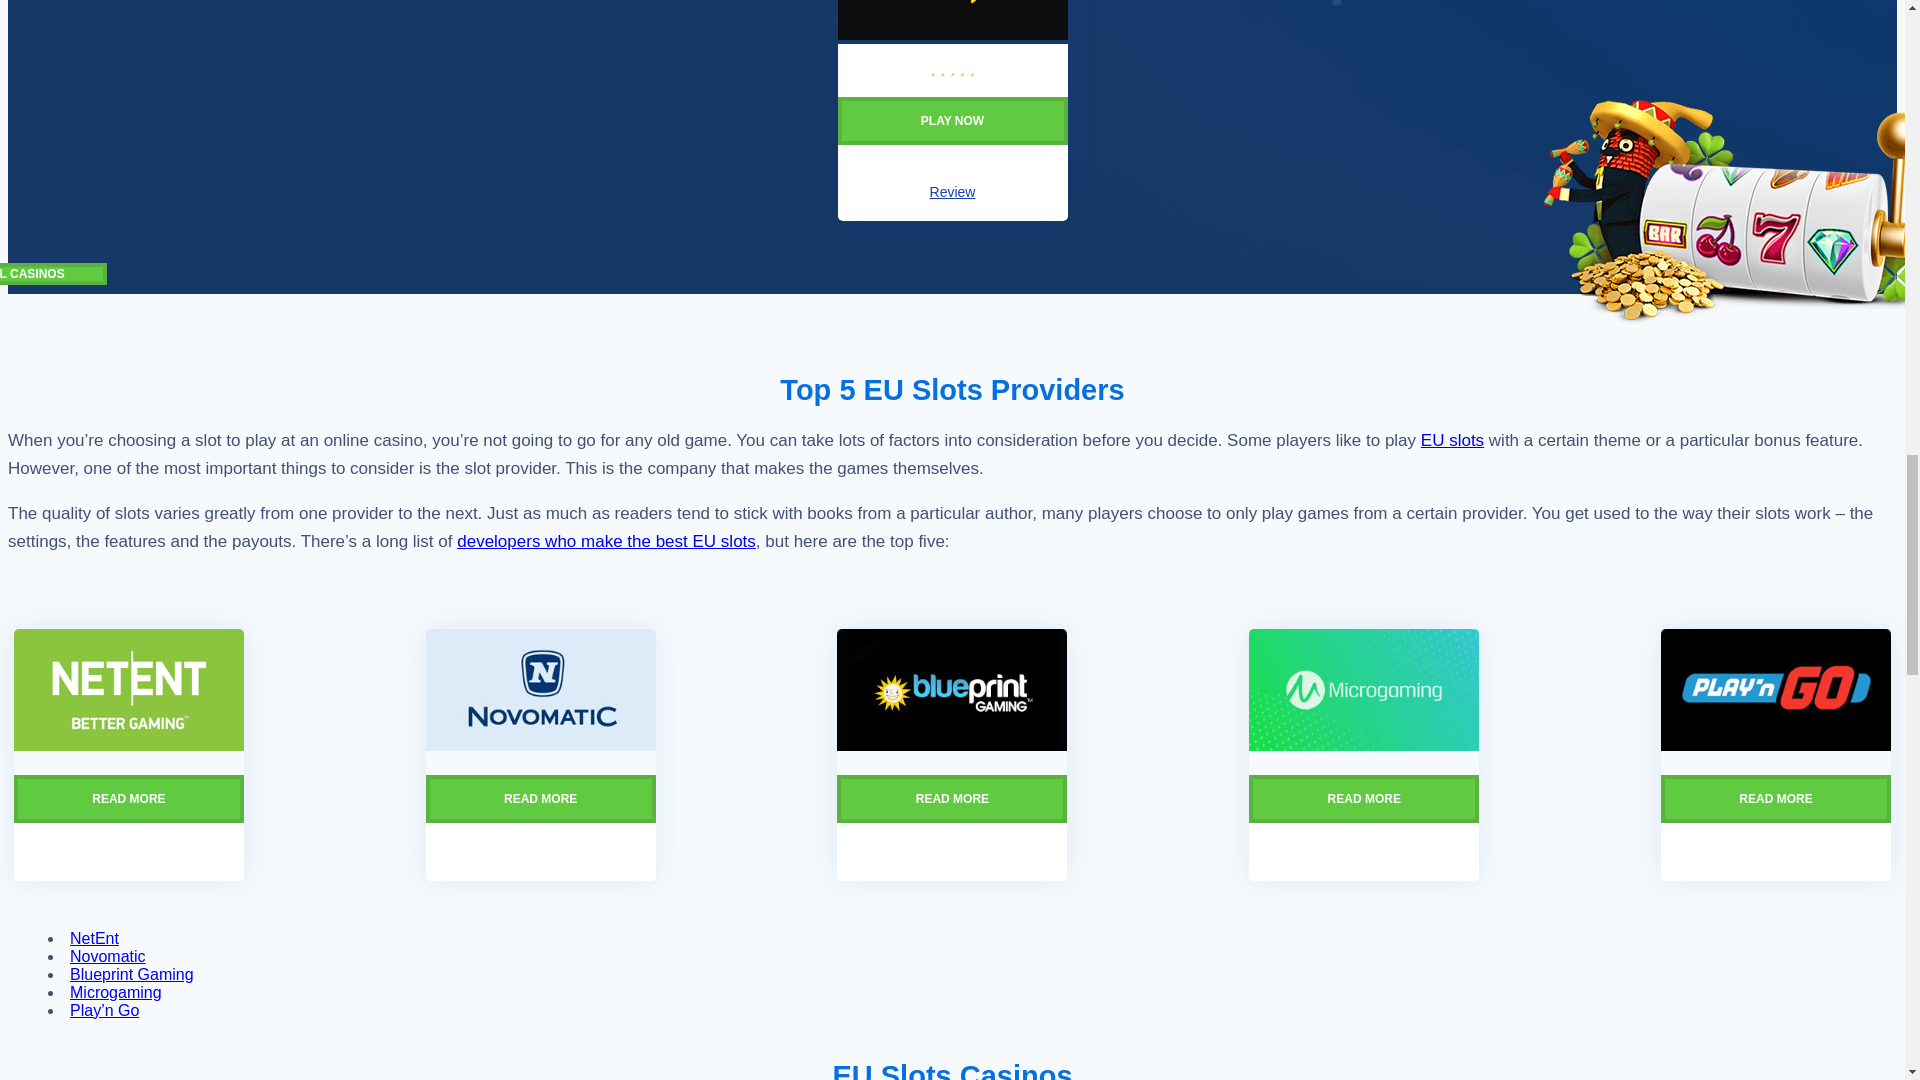 Image resolution: width=1920 pixels, height=1080 pixels. Describe the element at coordinates (952, 140) in the screenshot. I see `PLAY NOW` at that location.